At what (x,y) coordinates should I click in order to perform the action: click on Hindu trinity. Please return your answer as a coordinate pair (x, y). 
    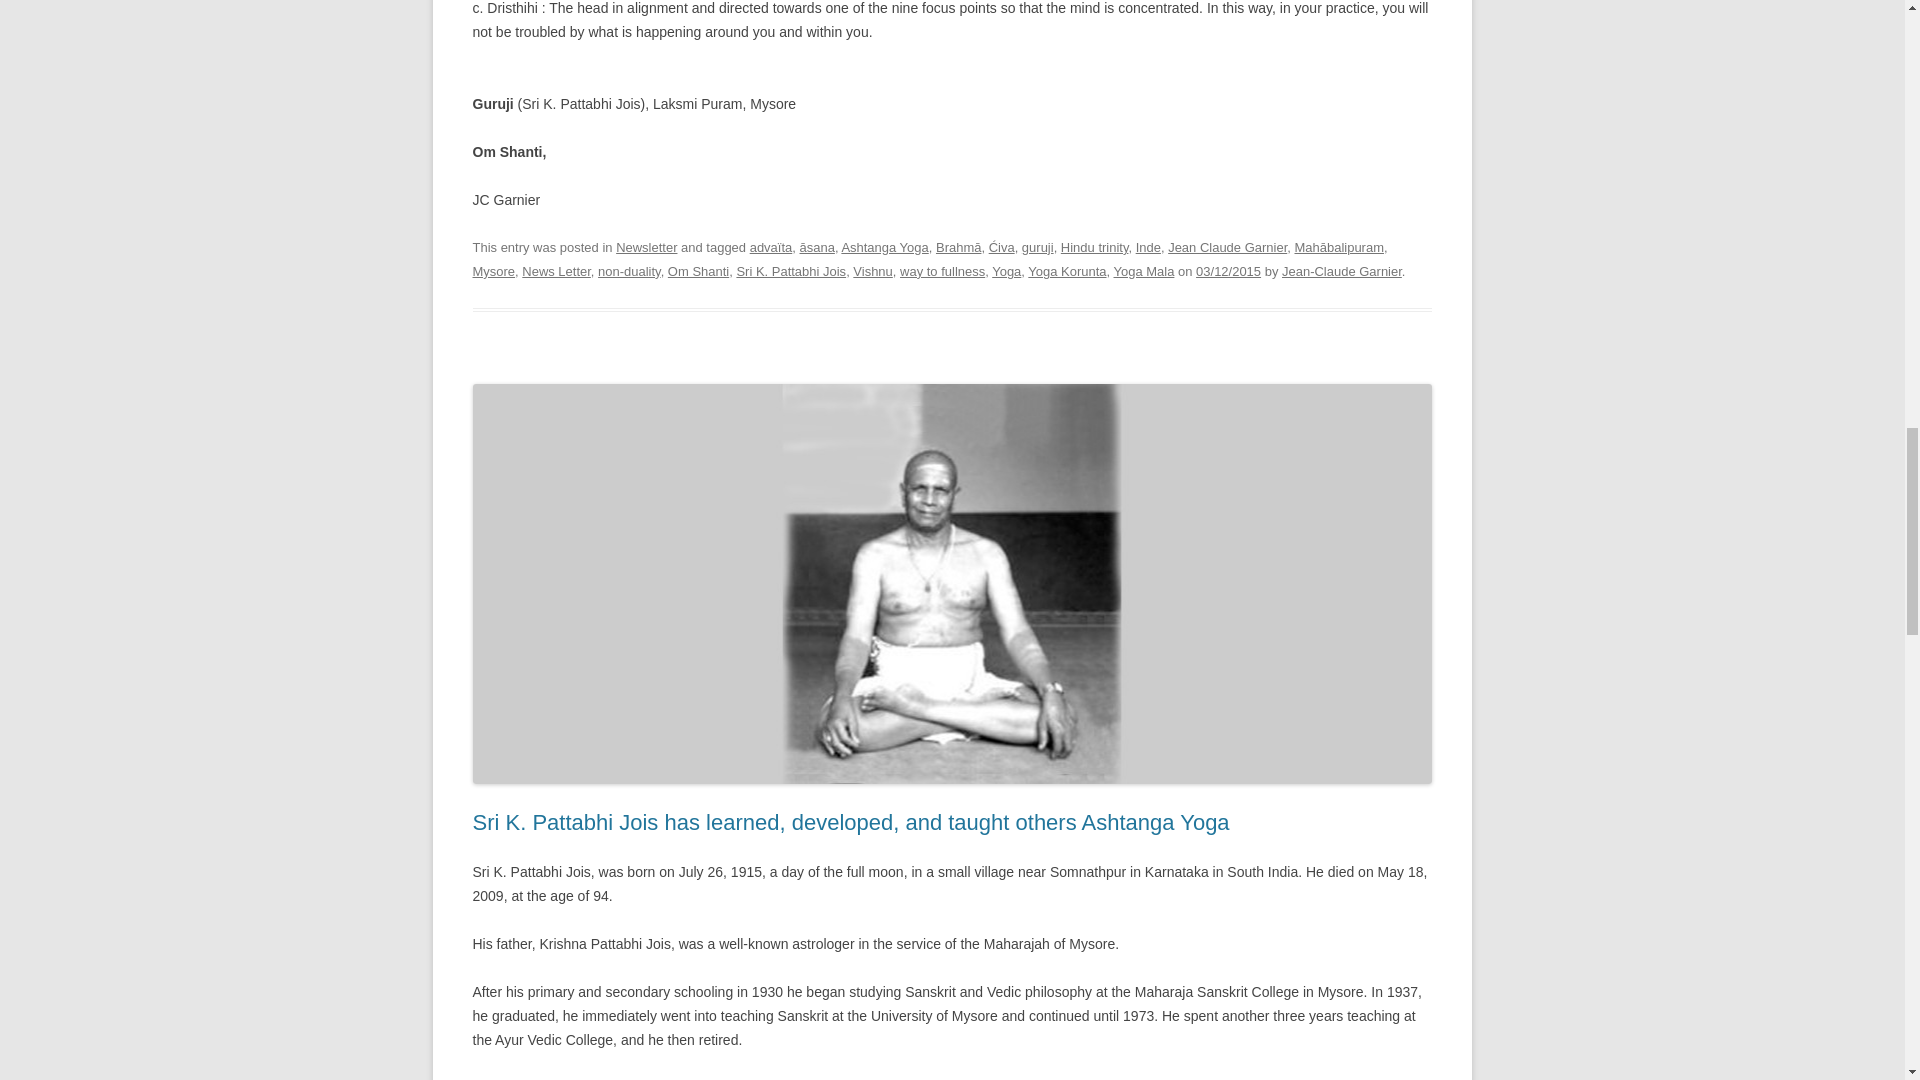
    Looking at the image, I should click on (1094, 246).